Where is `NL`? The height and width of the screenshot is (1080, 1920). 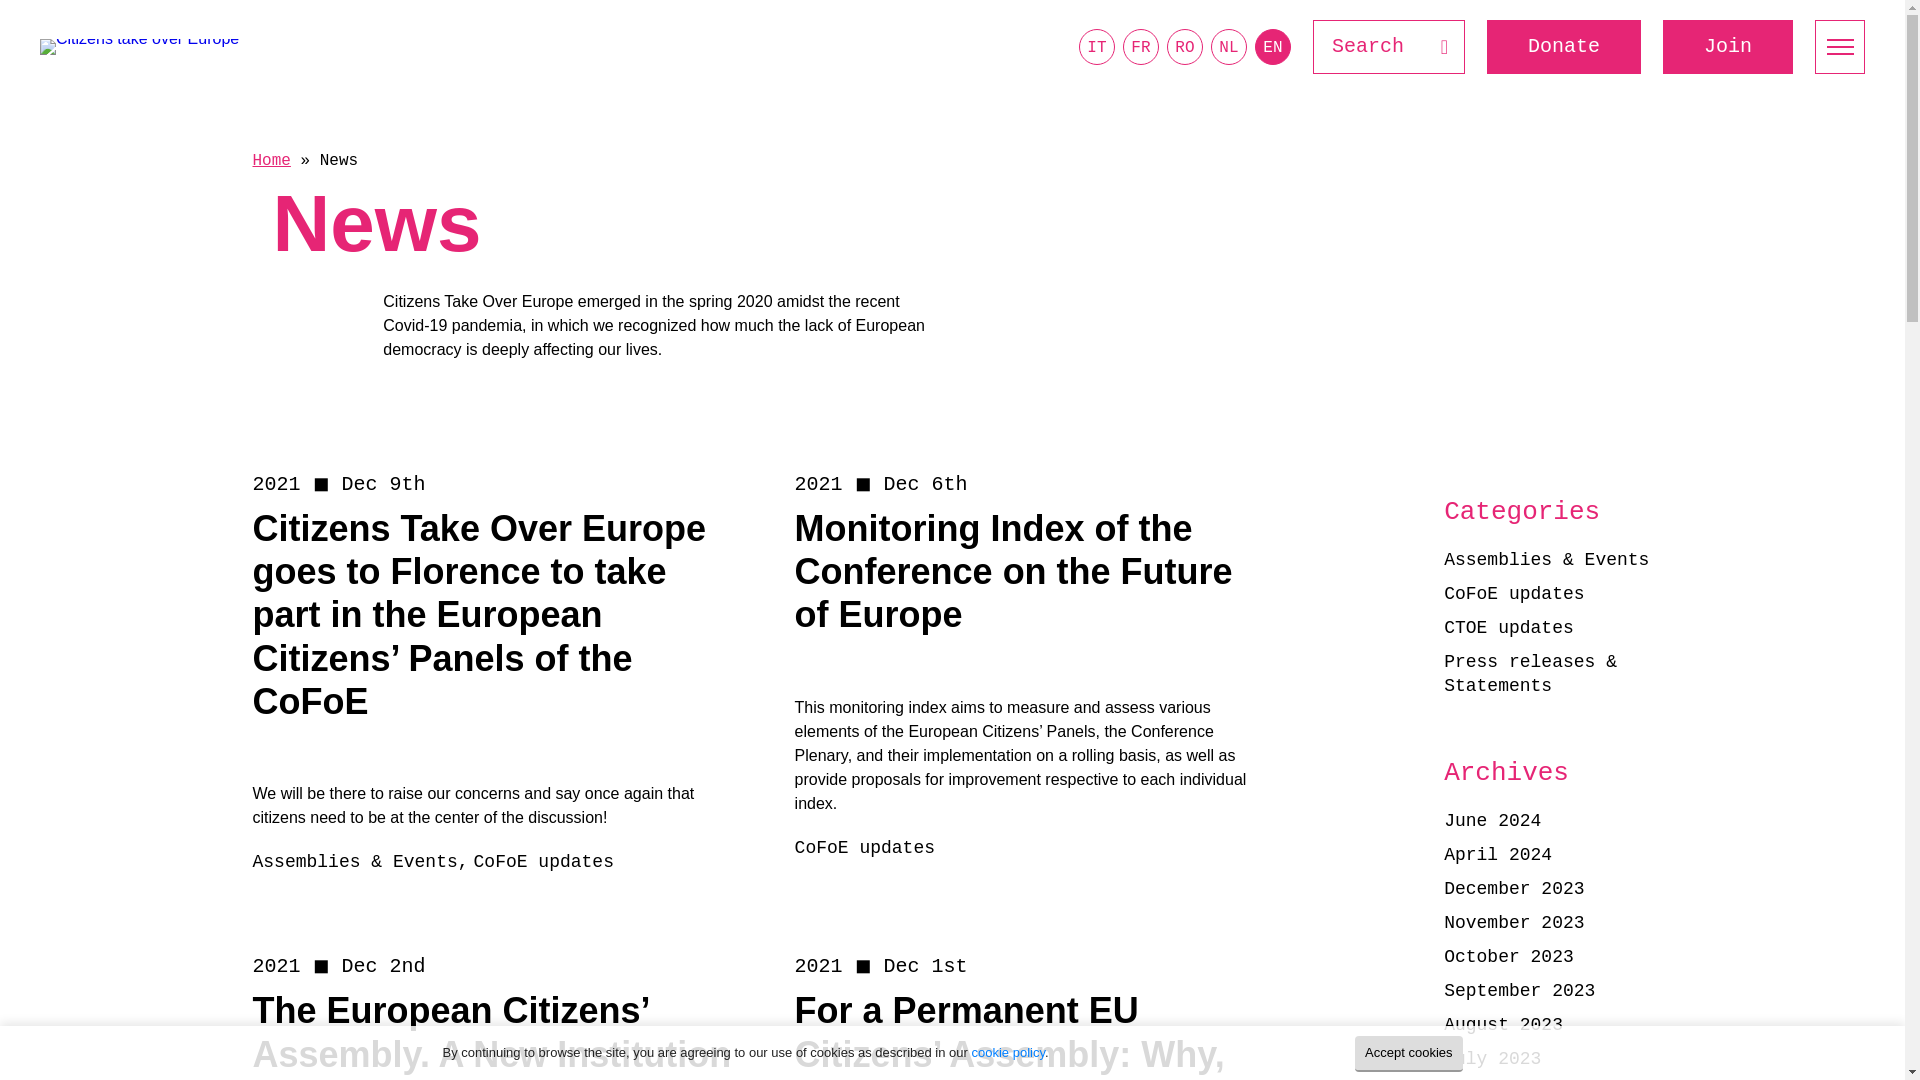 NL is located at coordinates (1228, 46).